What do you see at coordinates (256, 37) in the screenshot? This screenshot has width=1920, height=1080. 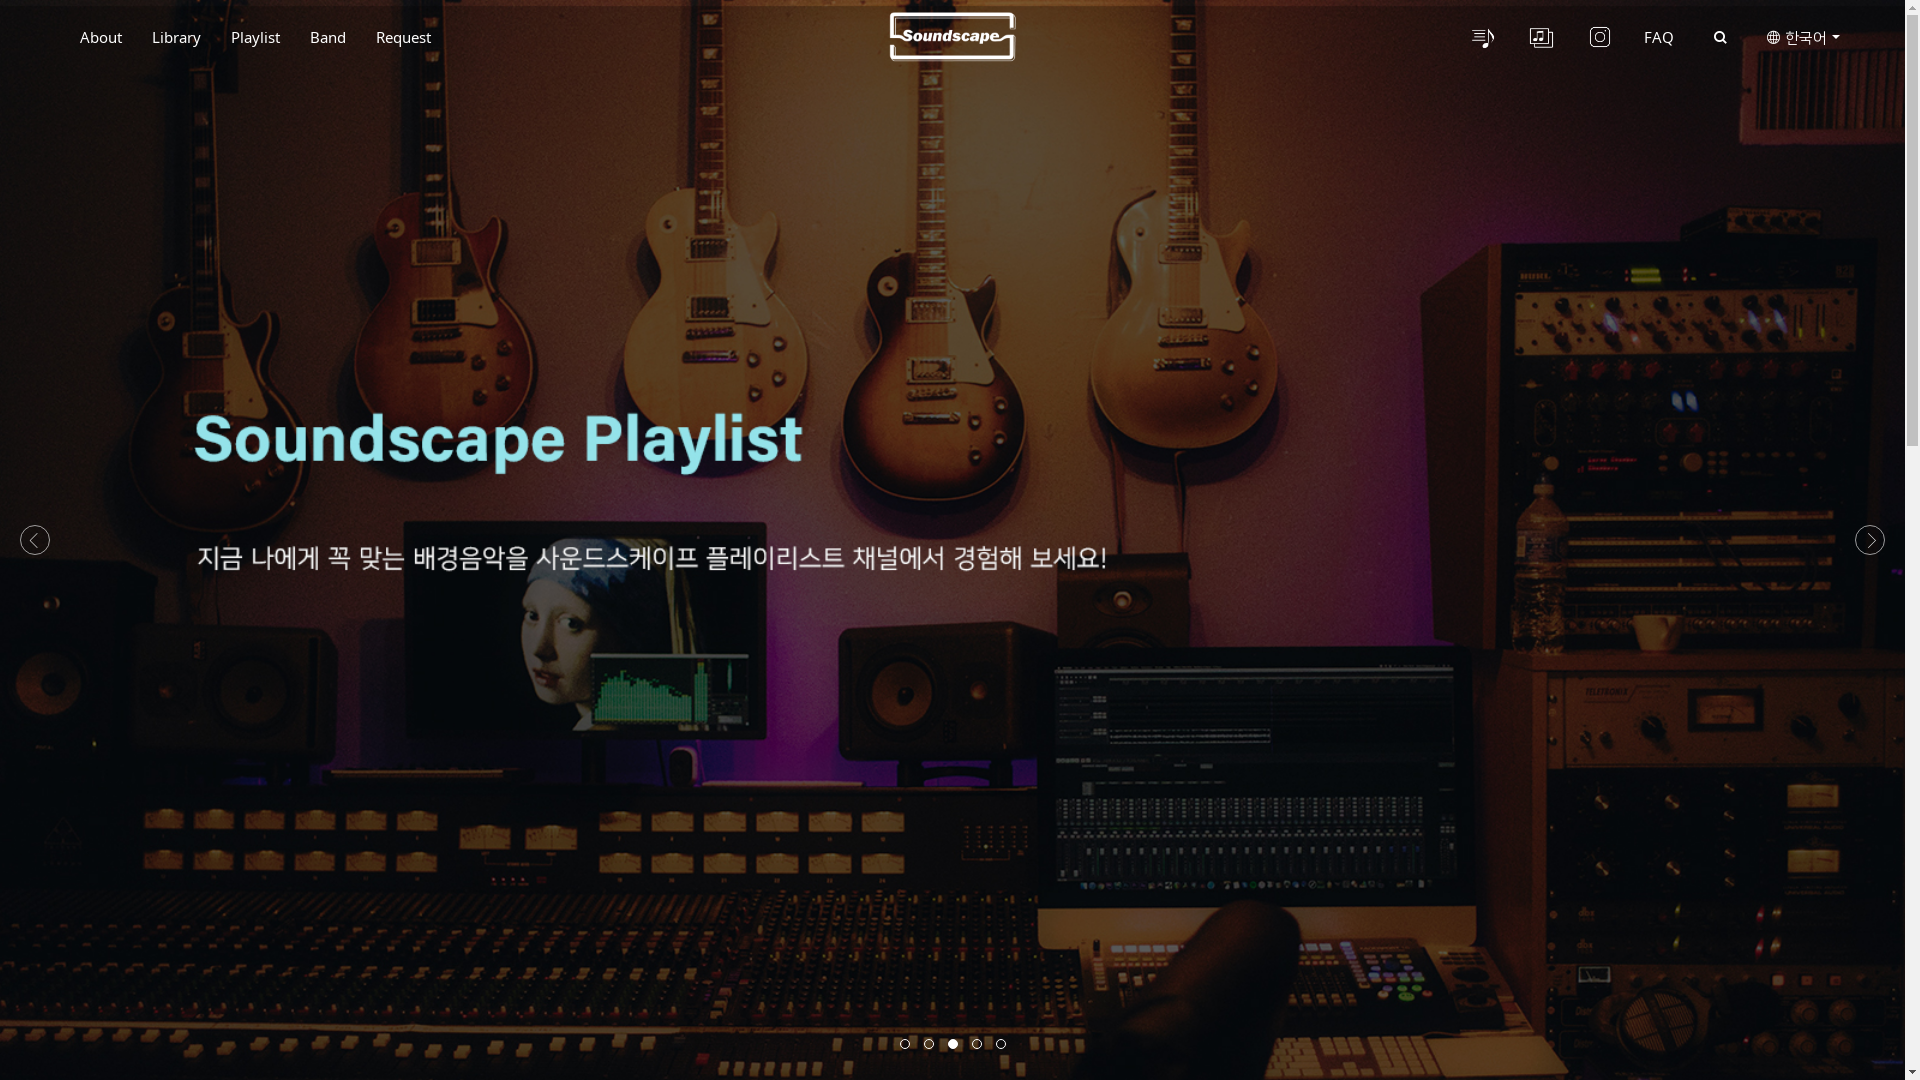 I see `Playlist` at bounding box center [256, 37].